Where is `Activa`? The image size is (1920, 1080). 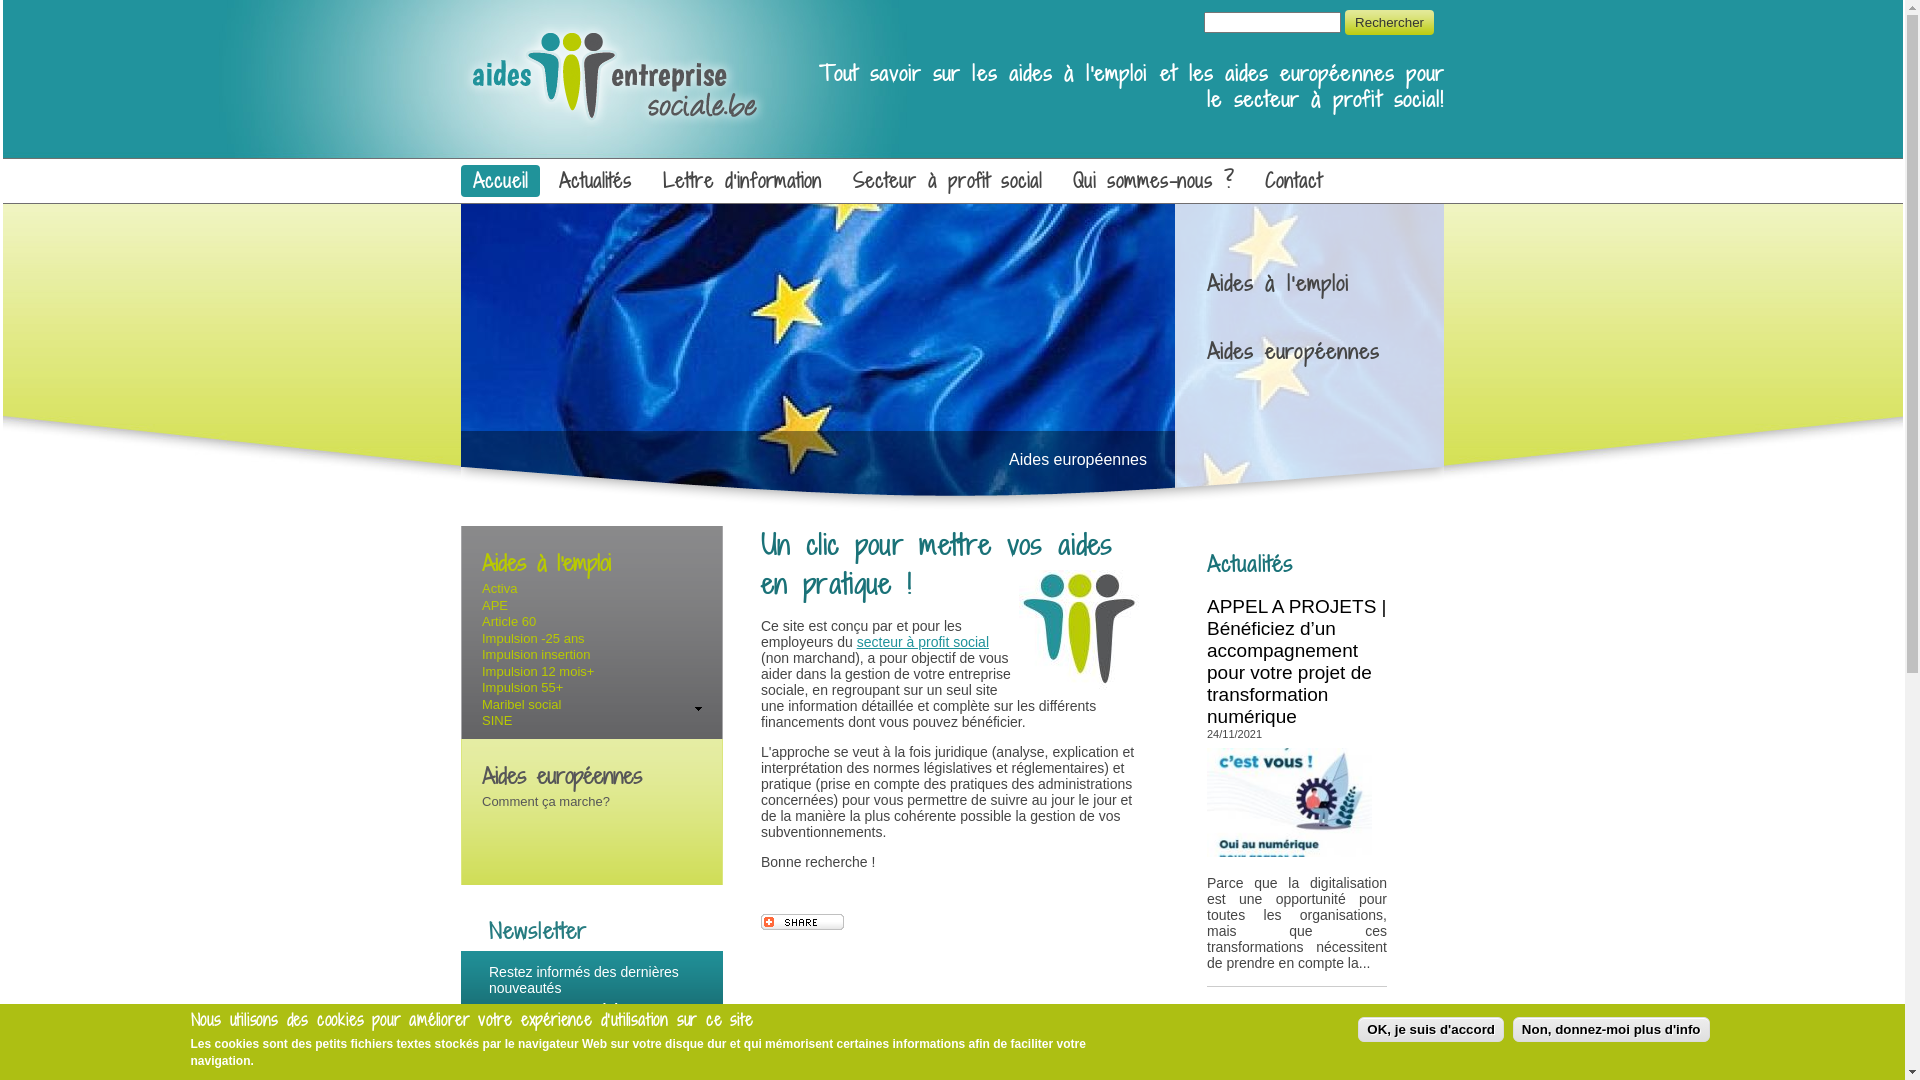
Activa is located at coordinates (500, 588).